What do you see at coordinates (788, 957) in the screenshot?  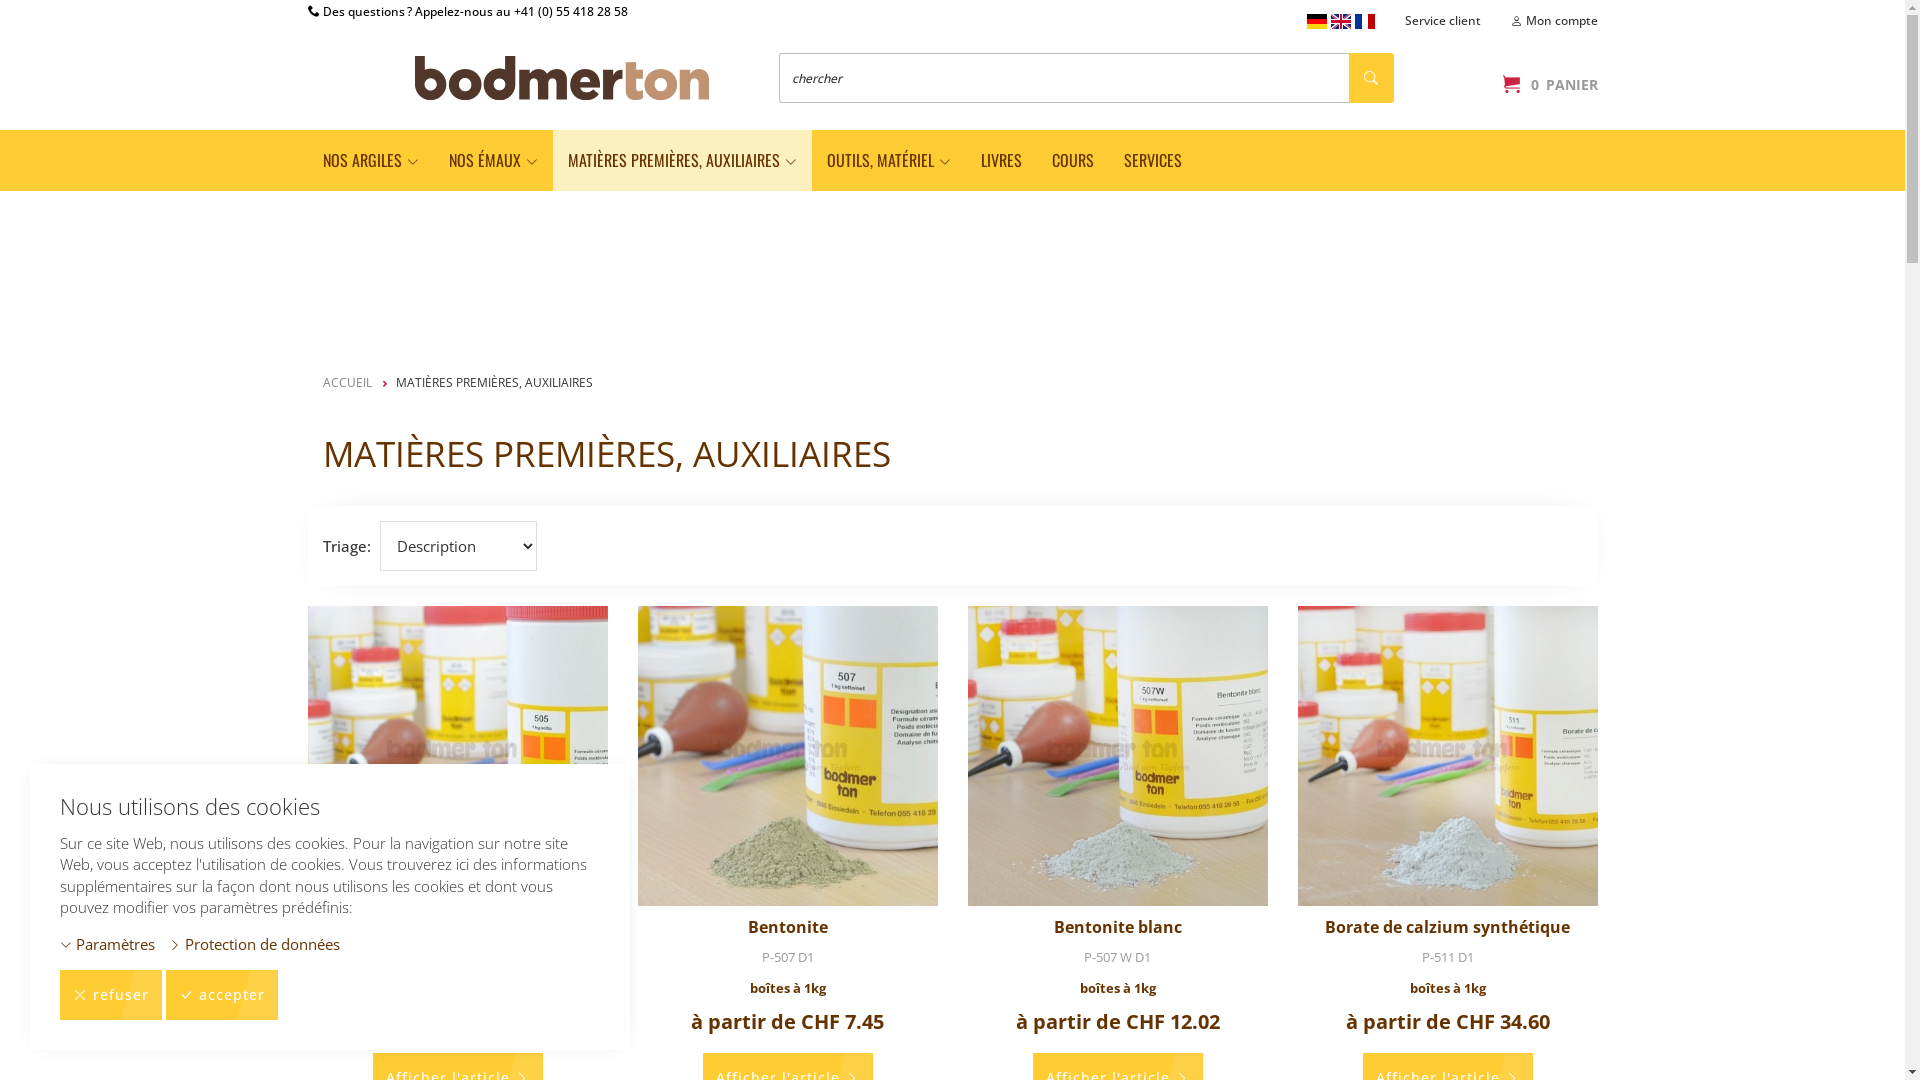 I see `P-507 D1` at bounding box center [788, 957].